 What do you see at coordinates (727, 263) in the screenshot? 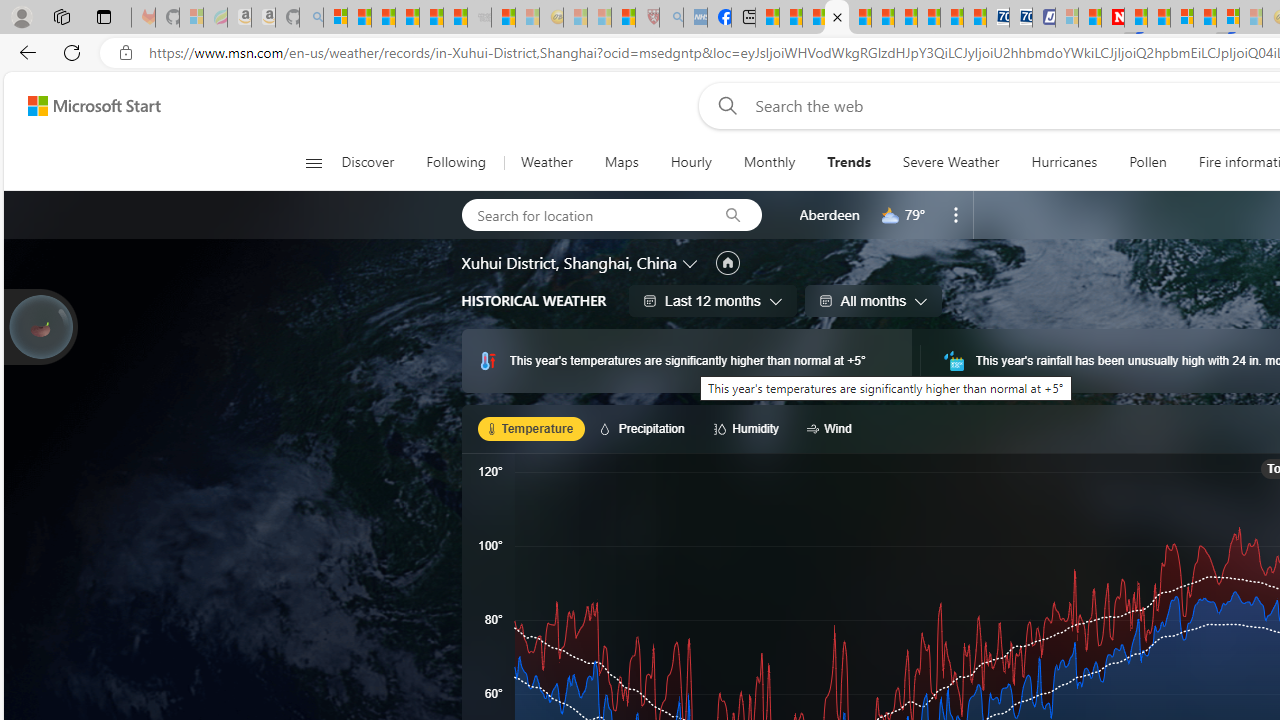
I see `Set as primary location` at bounding box center [727, 263].